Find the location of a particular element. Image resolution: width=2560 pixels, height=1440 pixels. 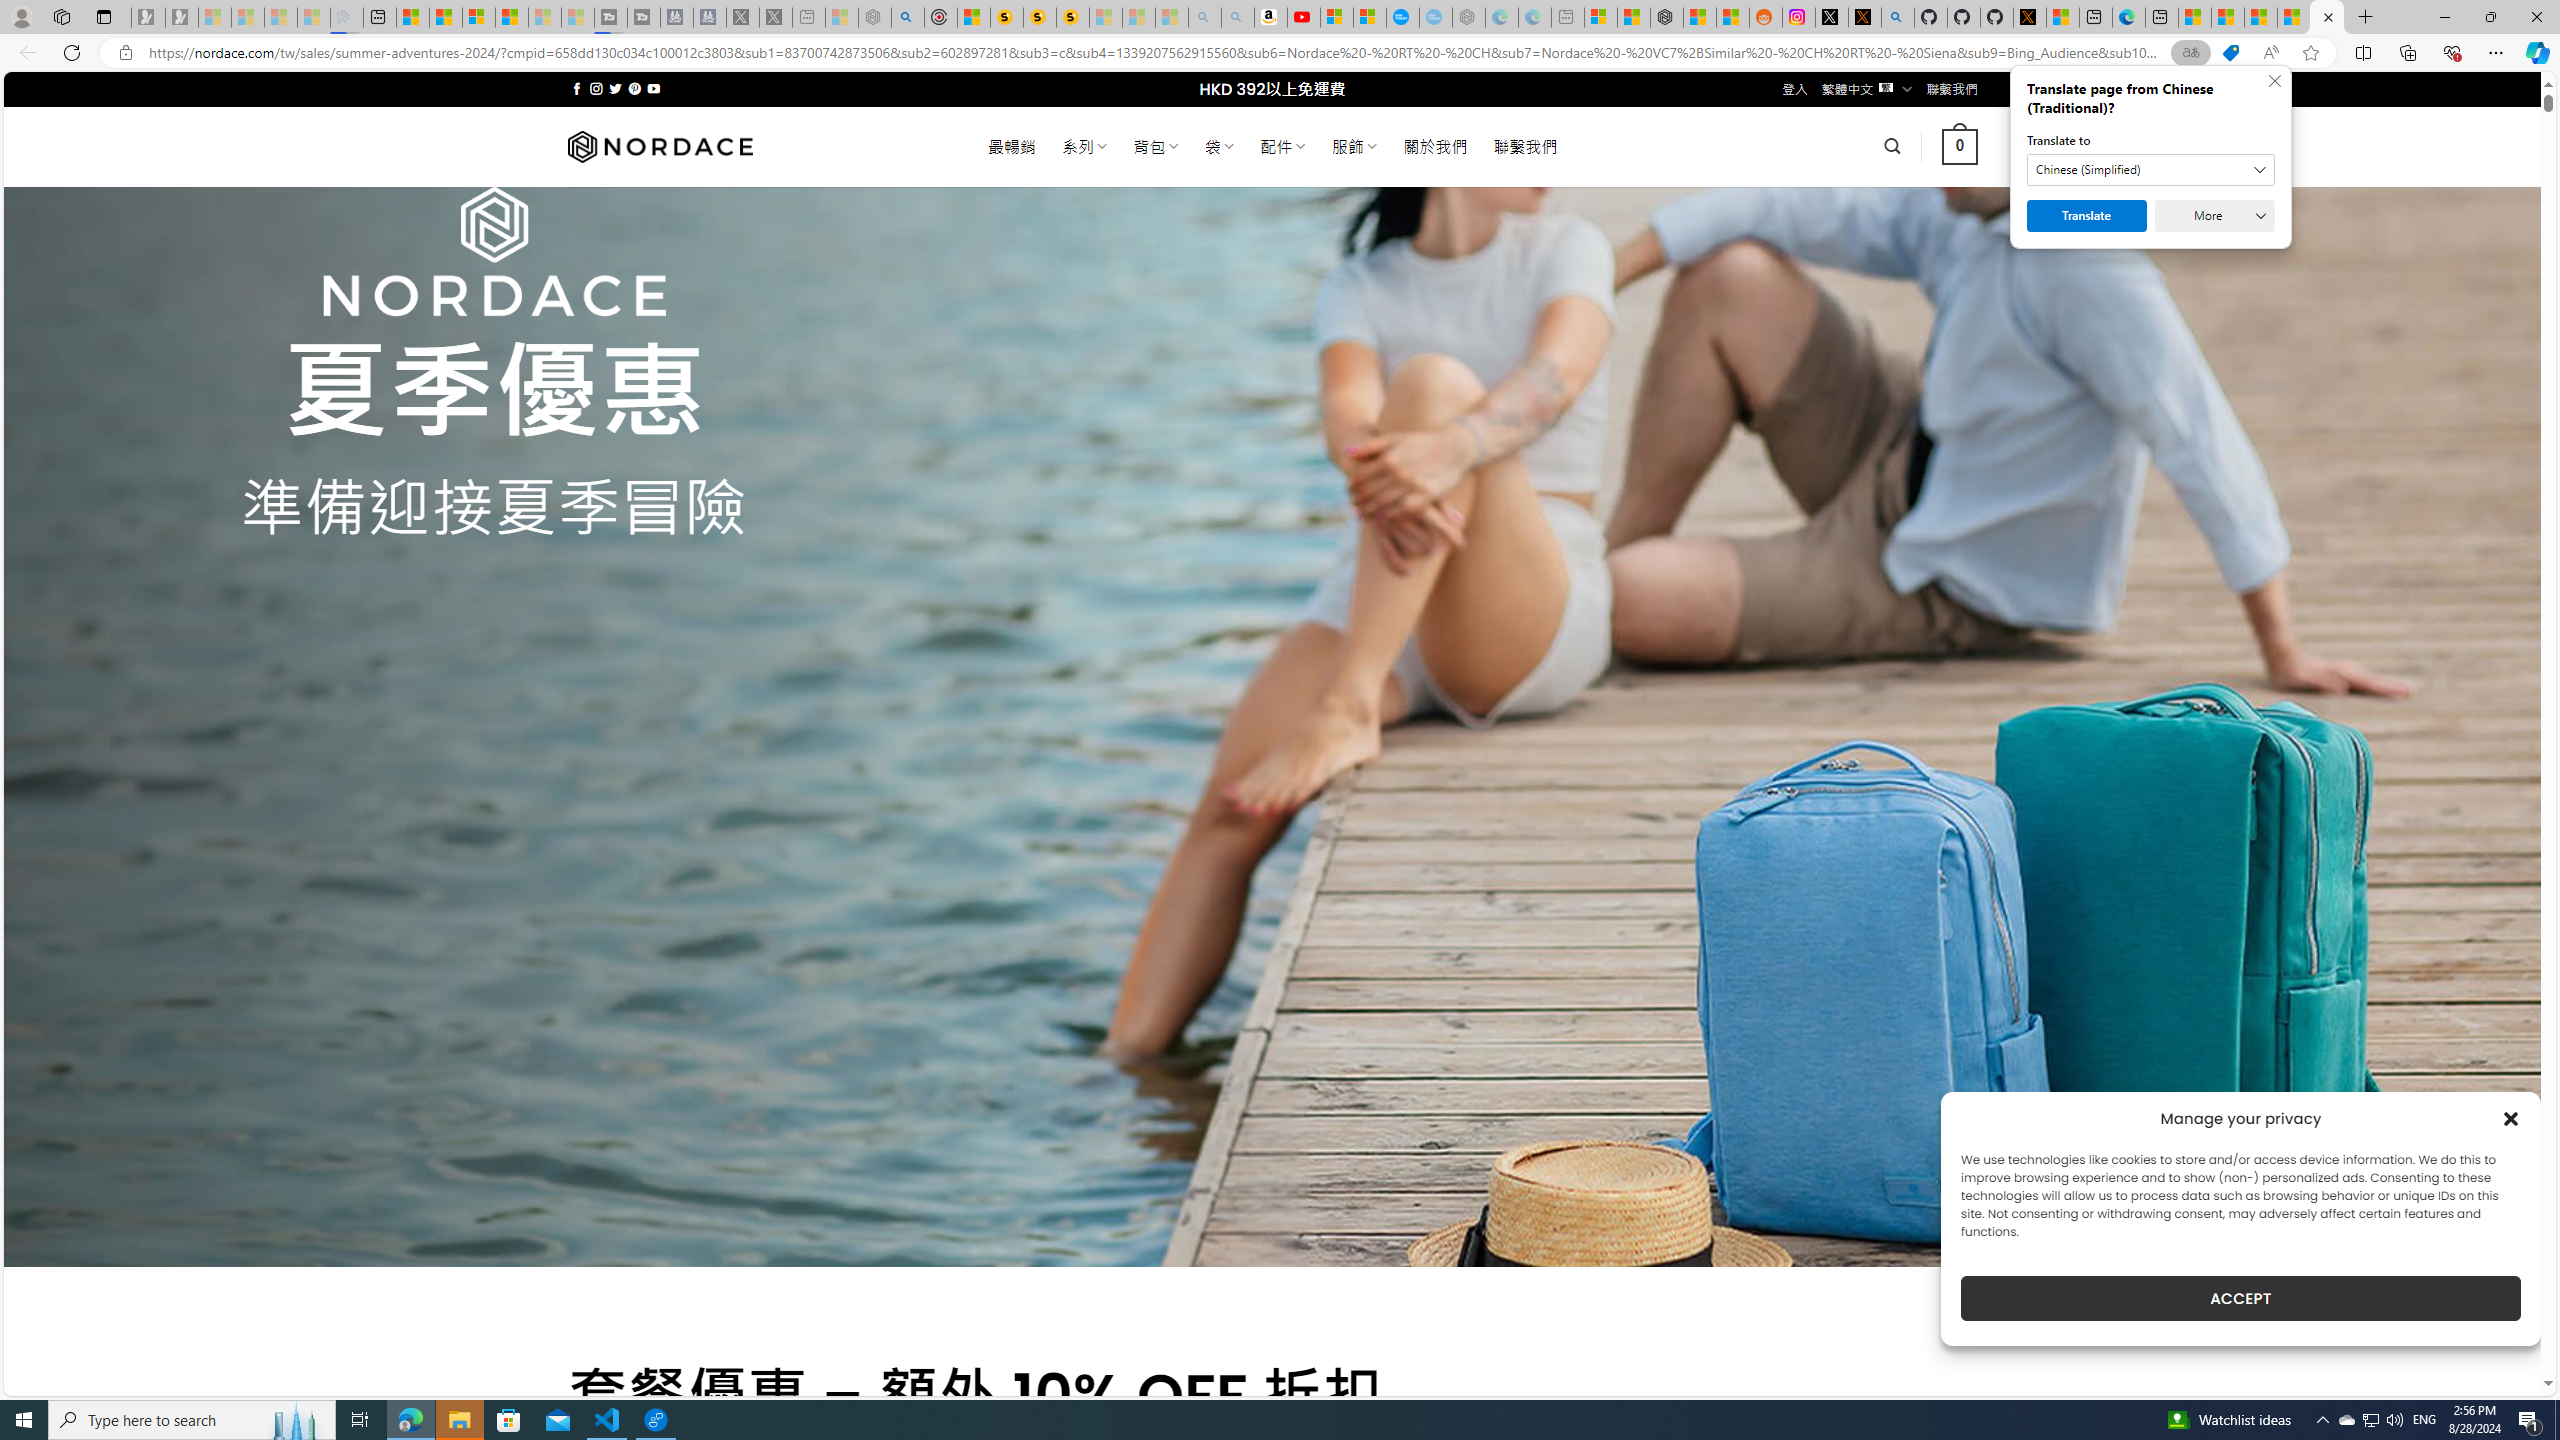

Address and search bar is located at coordinates (1158, 53).